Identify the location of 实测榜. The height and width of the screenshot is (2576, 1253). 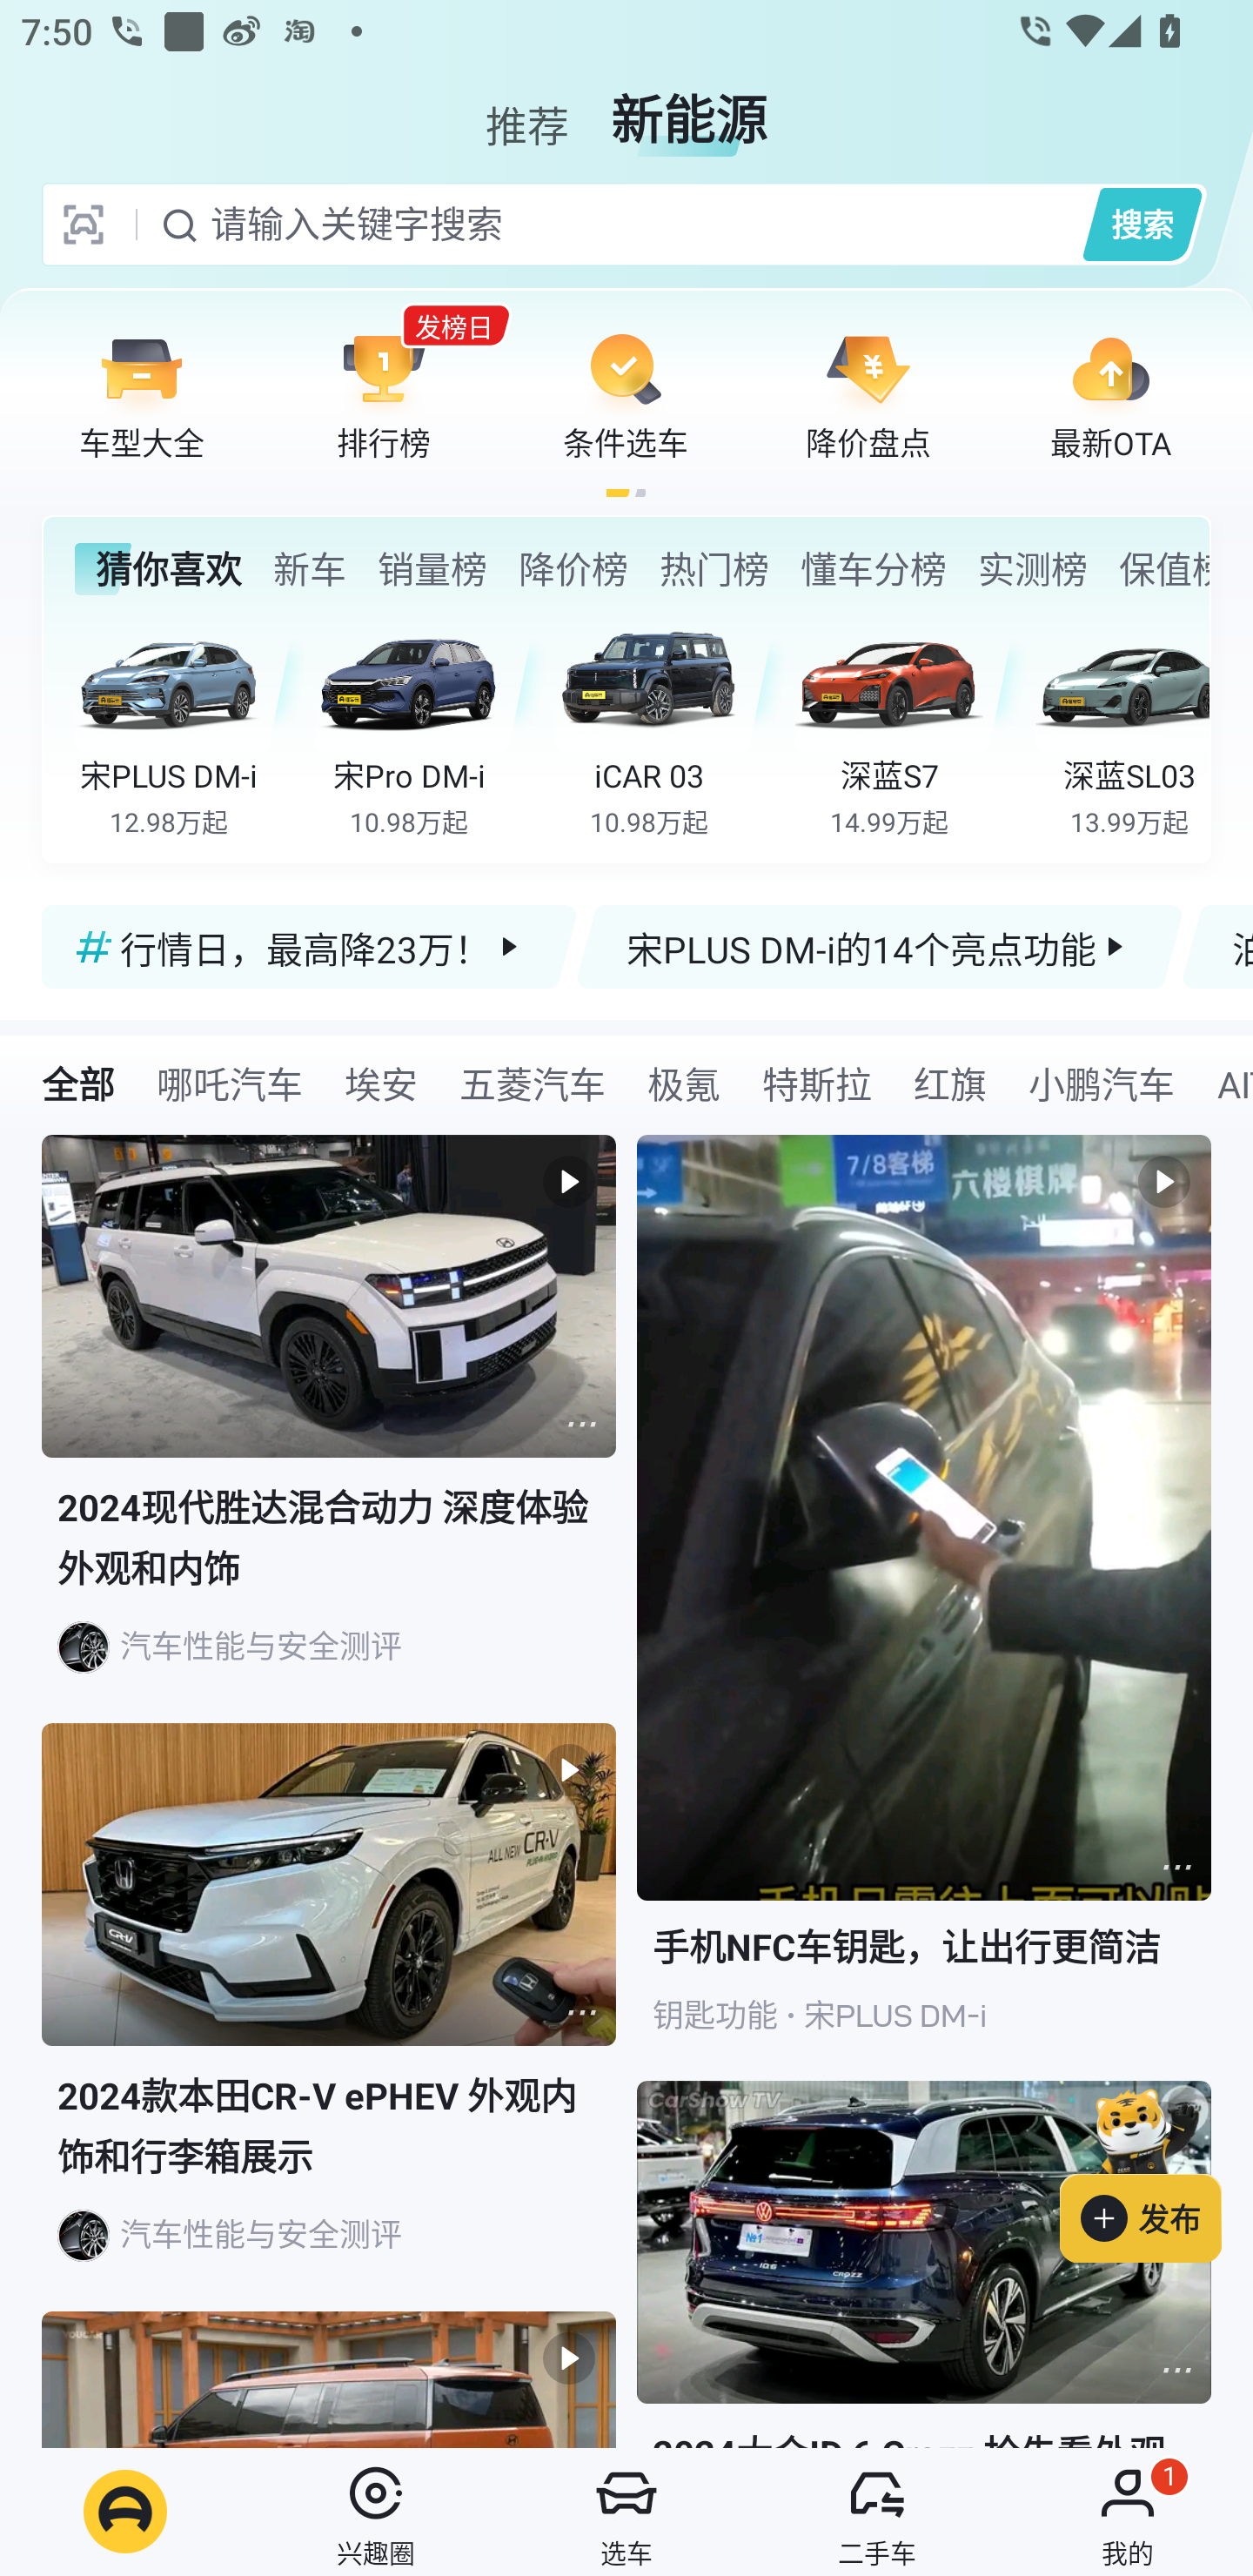
(1032, 569).